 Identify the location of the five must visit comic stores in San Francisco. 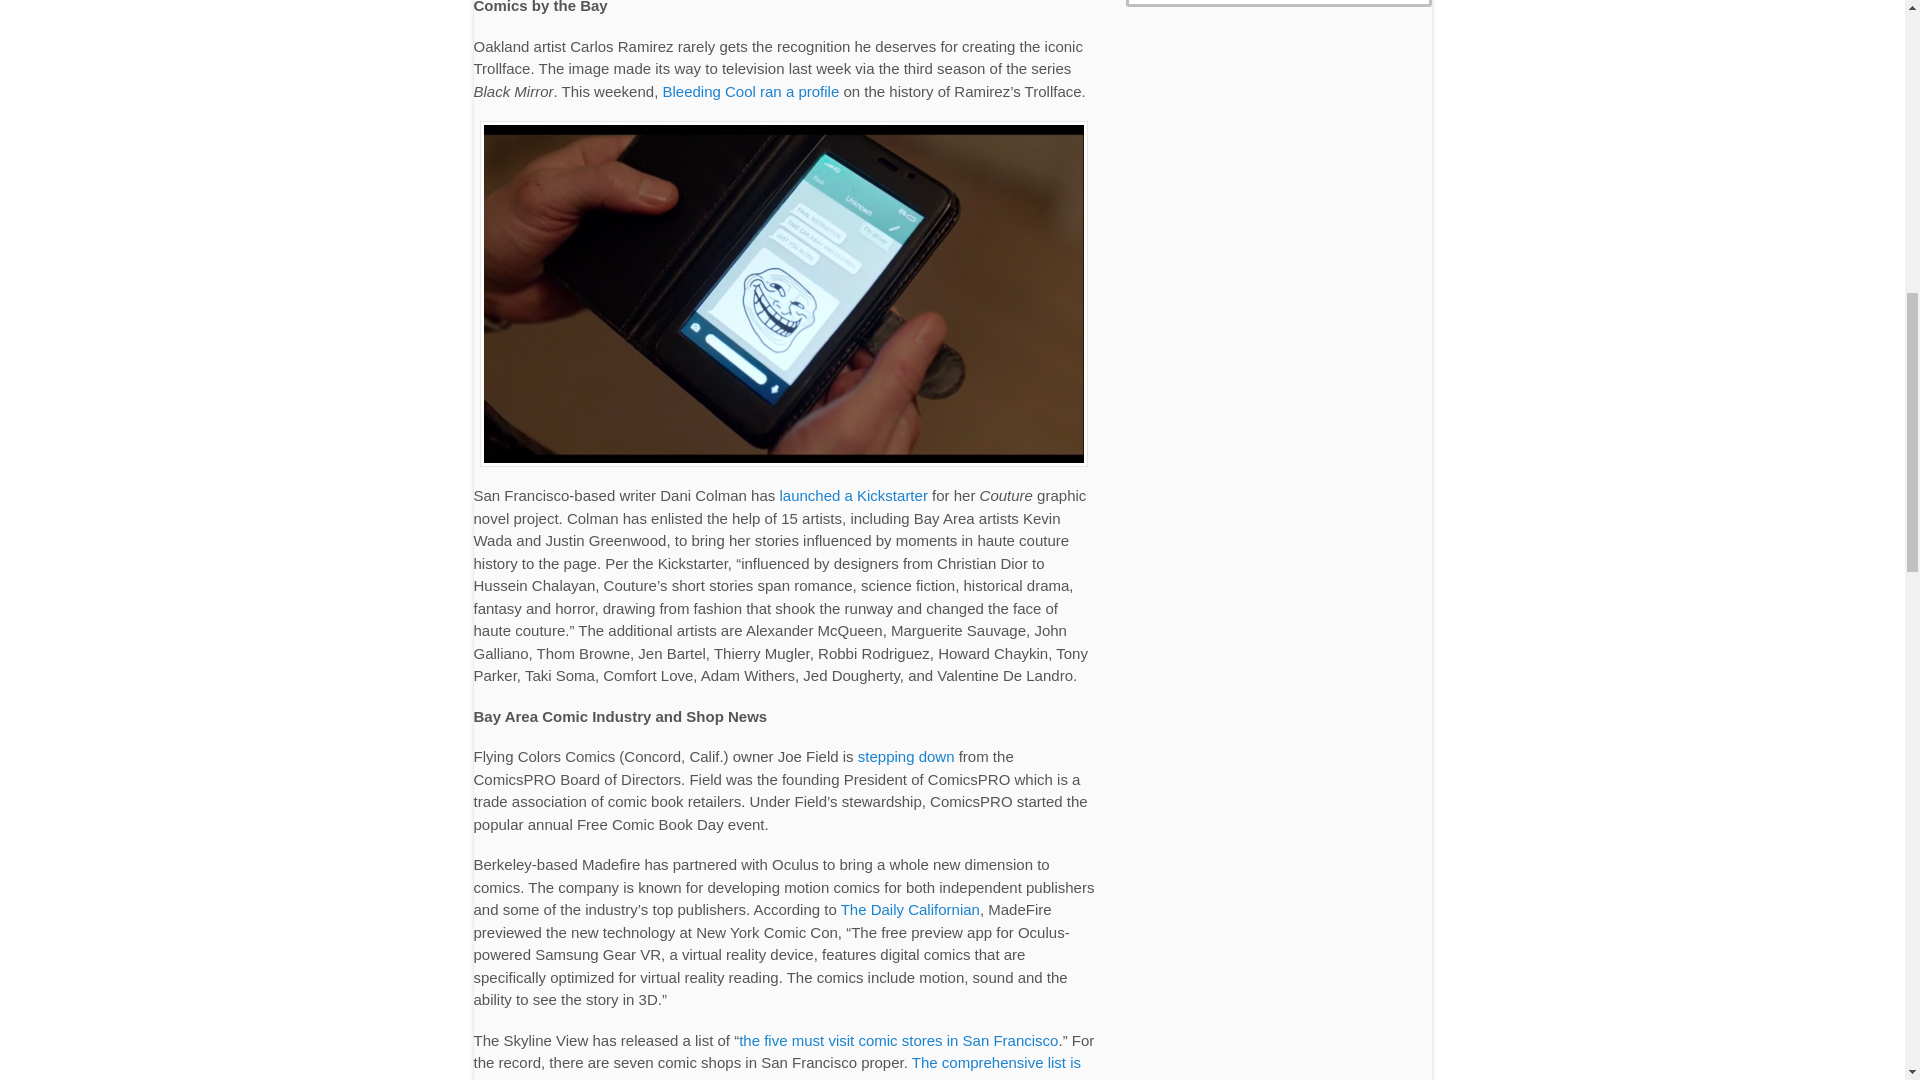
(898, 1040).